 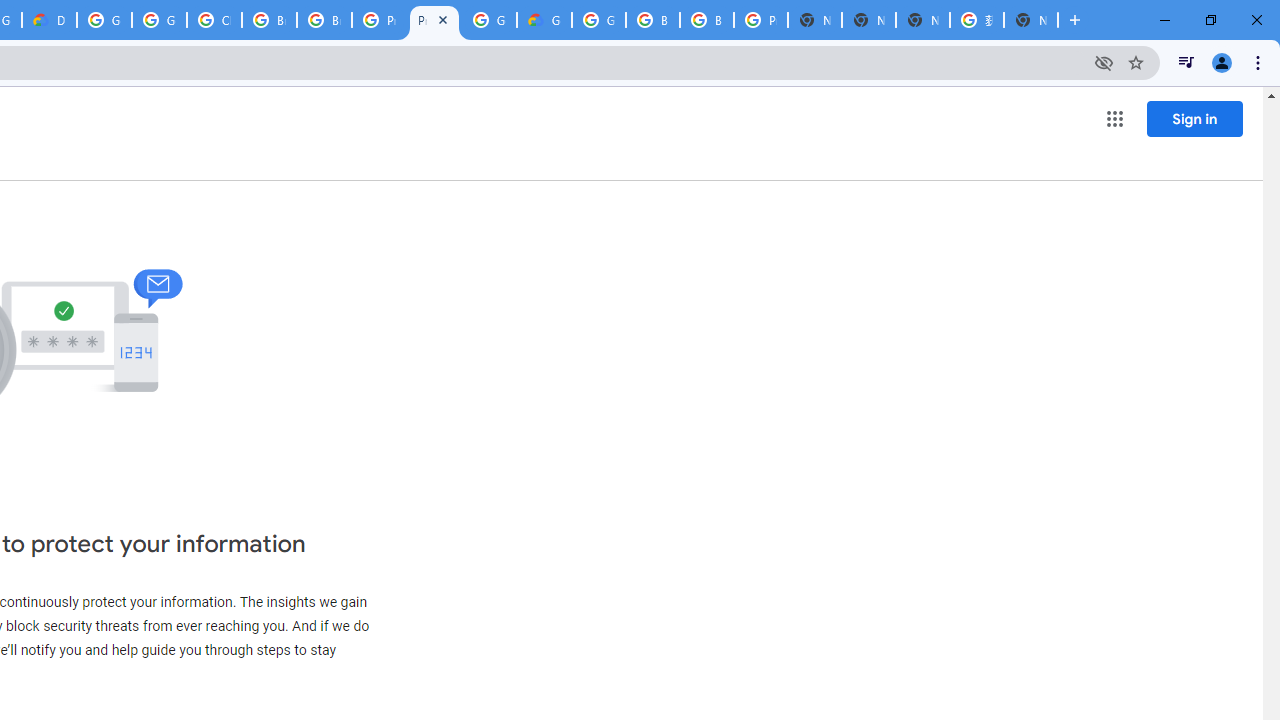 I want to click on Browse Chrome as a guest - Computer - Google Chrome Help, so click(x=652, y=20).